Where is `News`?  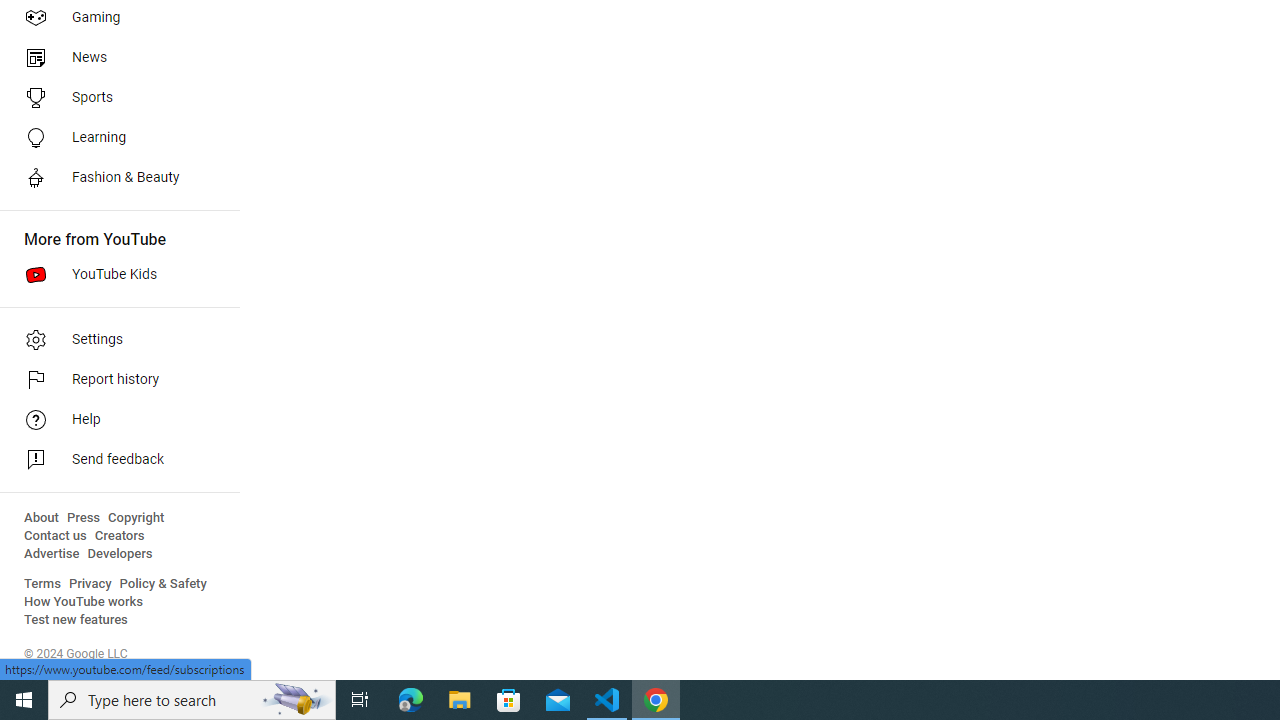 News is located at coordinates (114, 58).